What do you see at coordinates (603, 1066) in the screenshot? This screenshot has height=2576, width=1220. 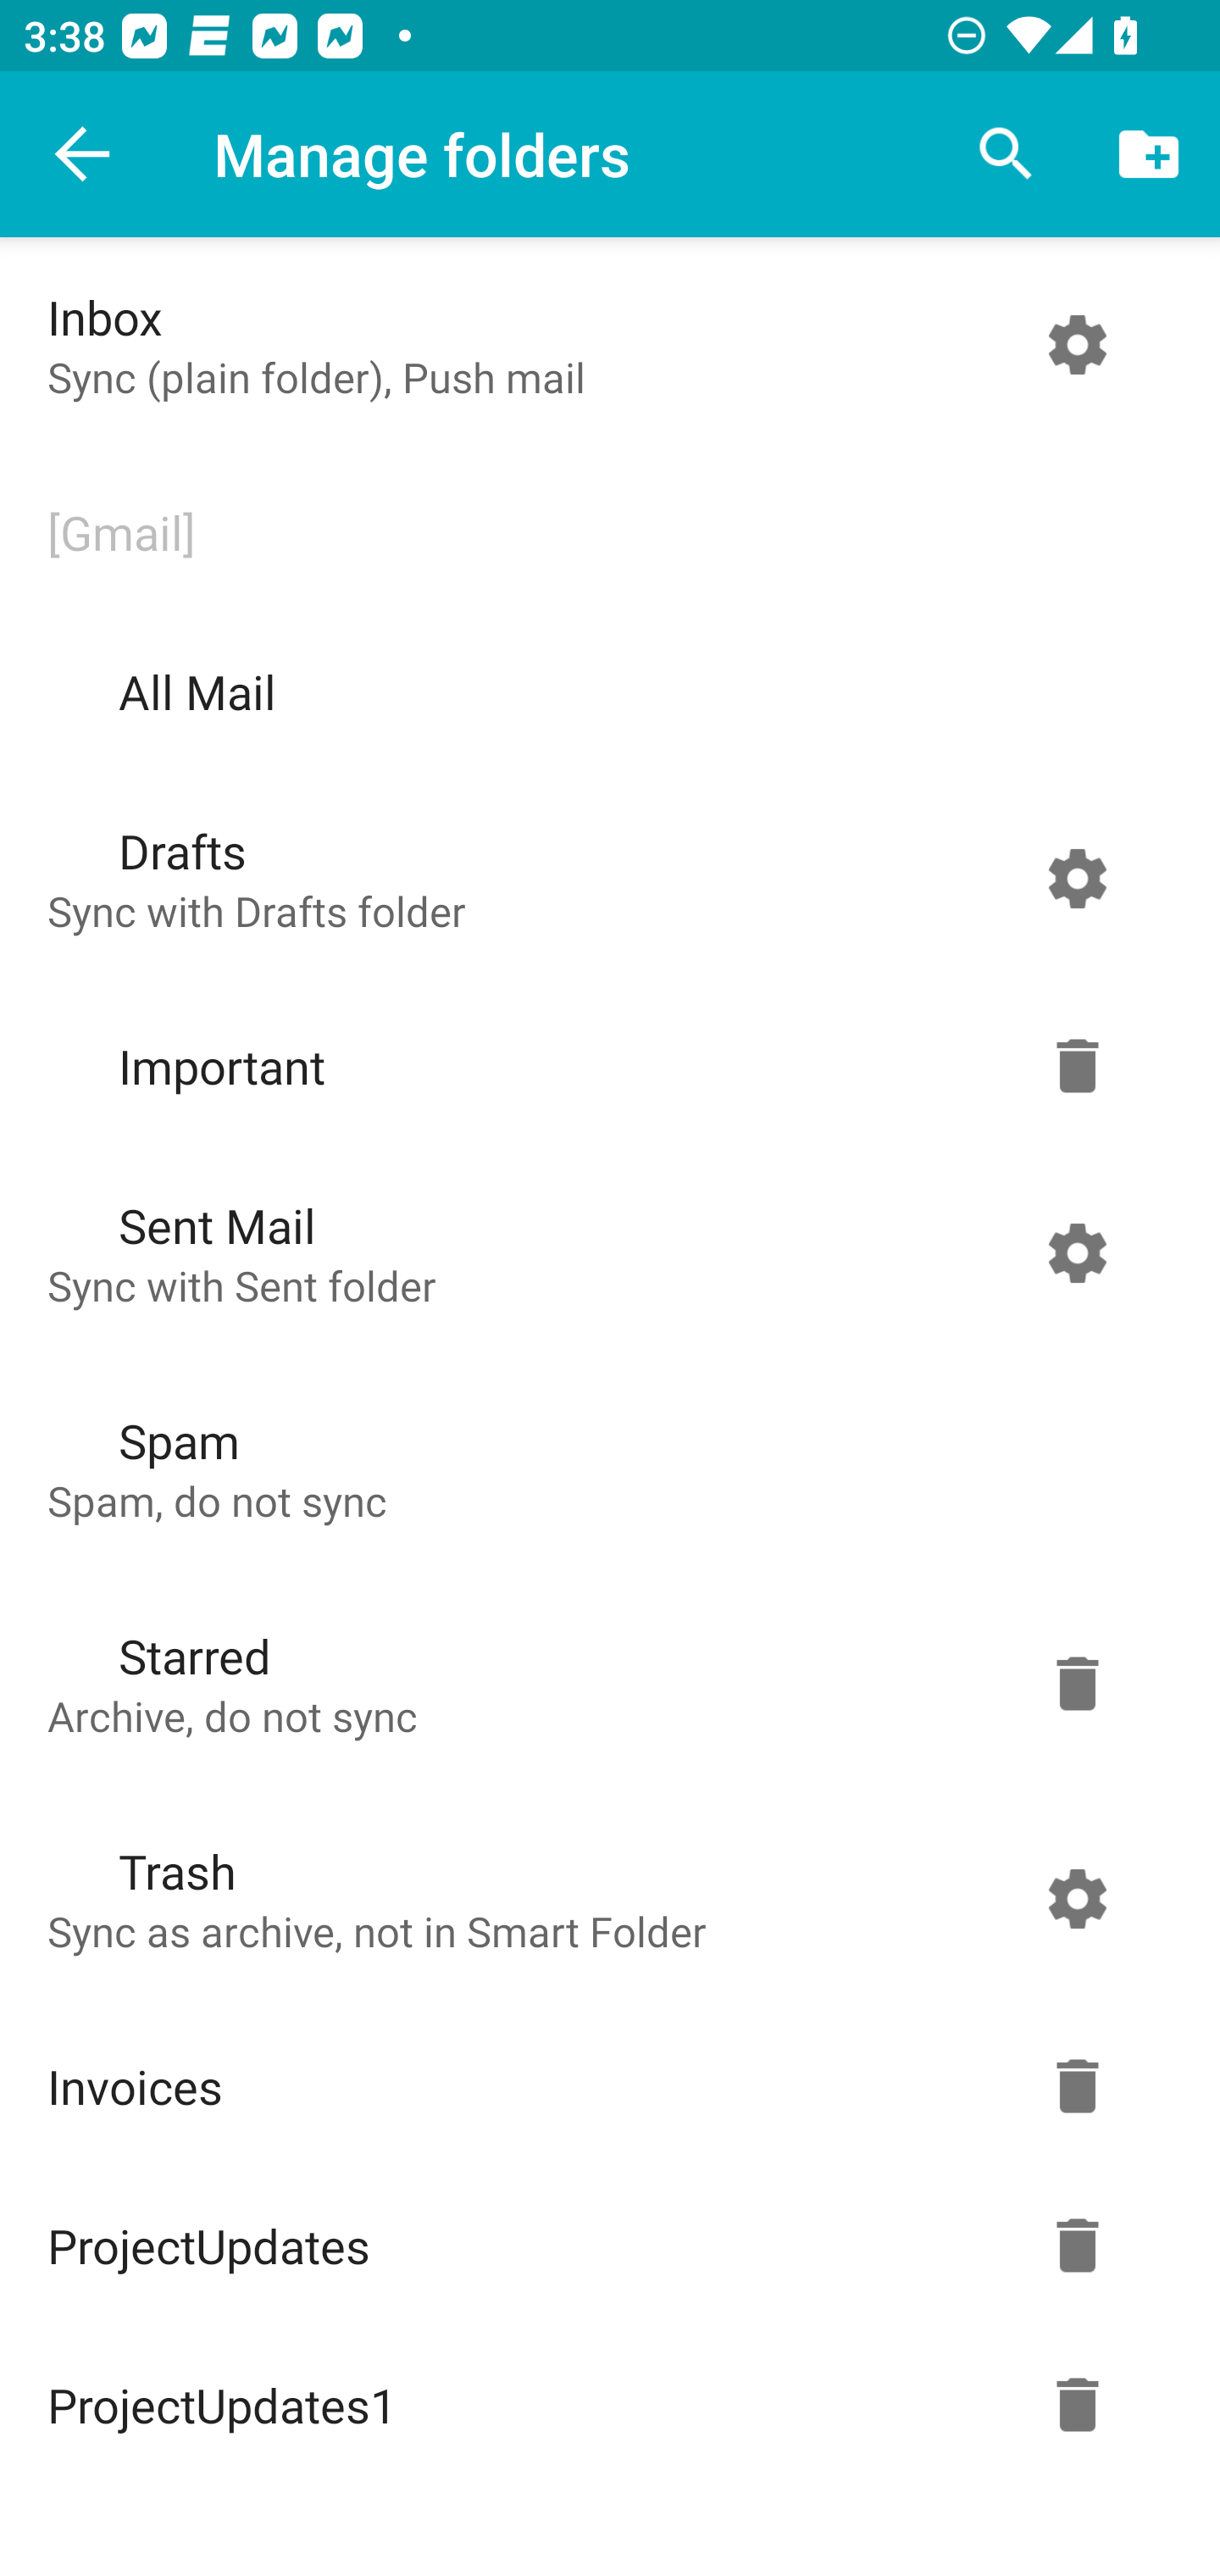 I see `Important Folder settings` at bounding box center [603, 1066].